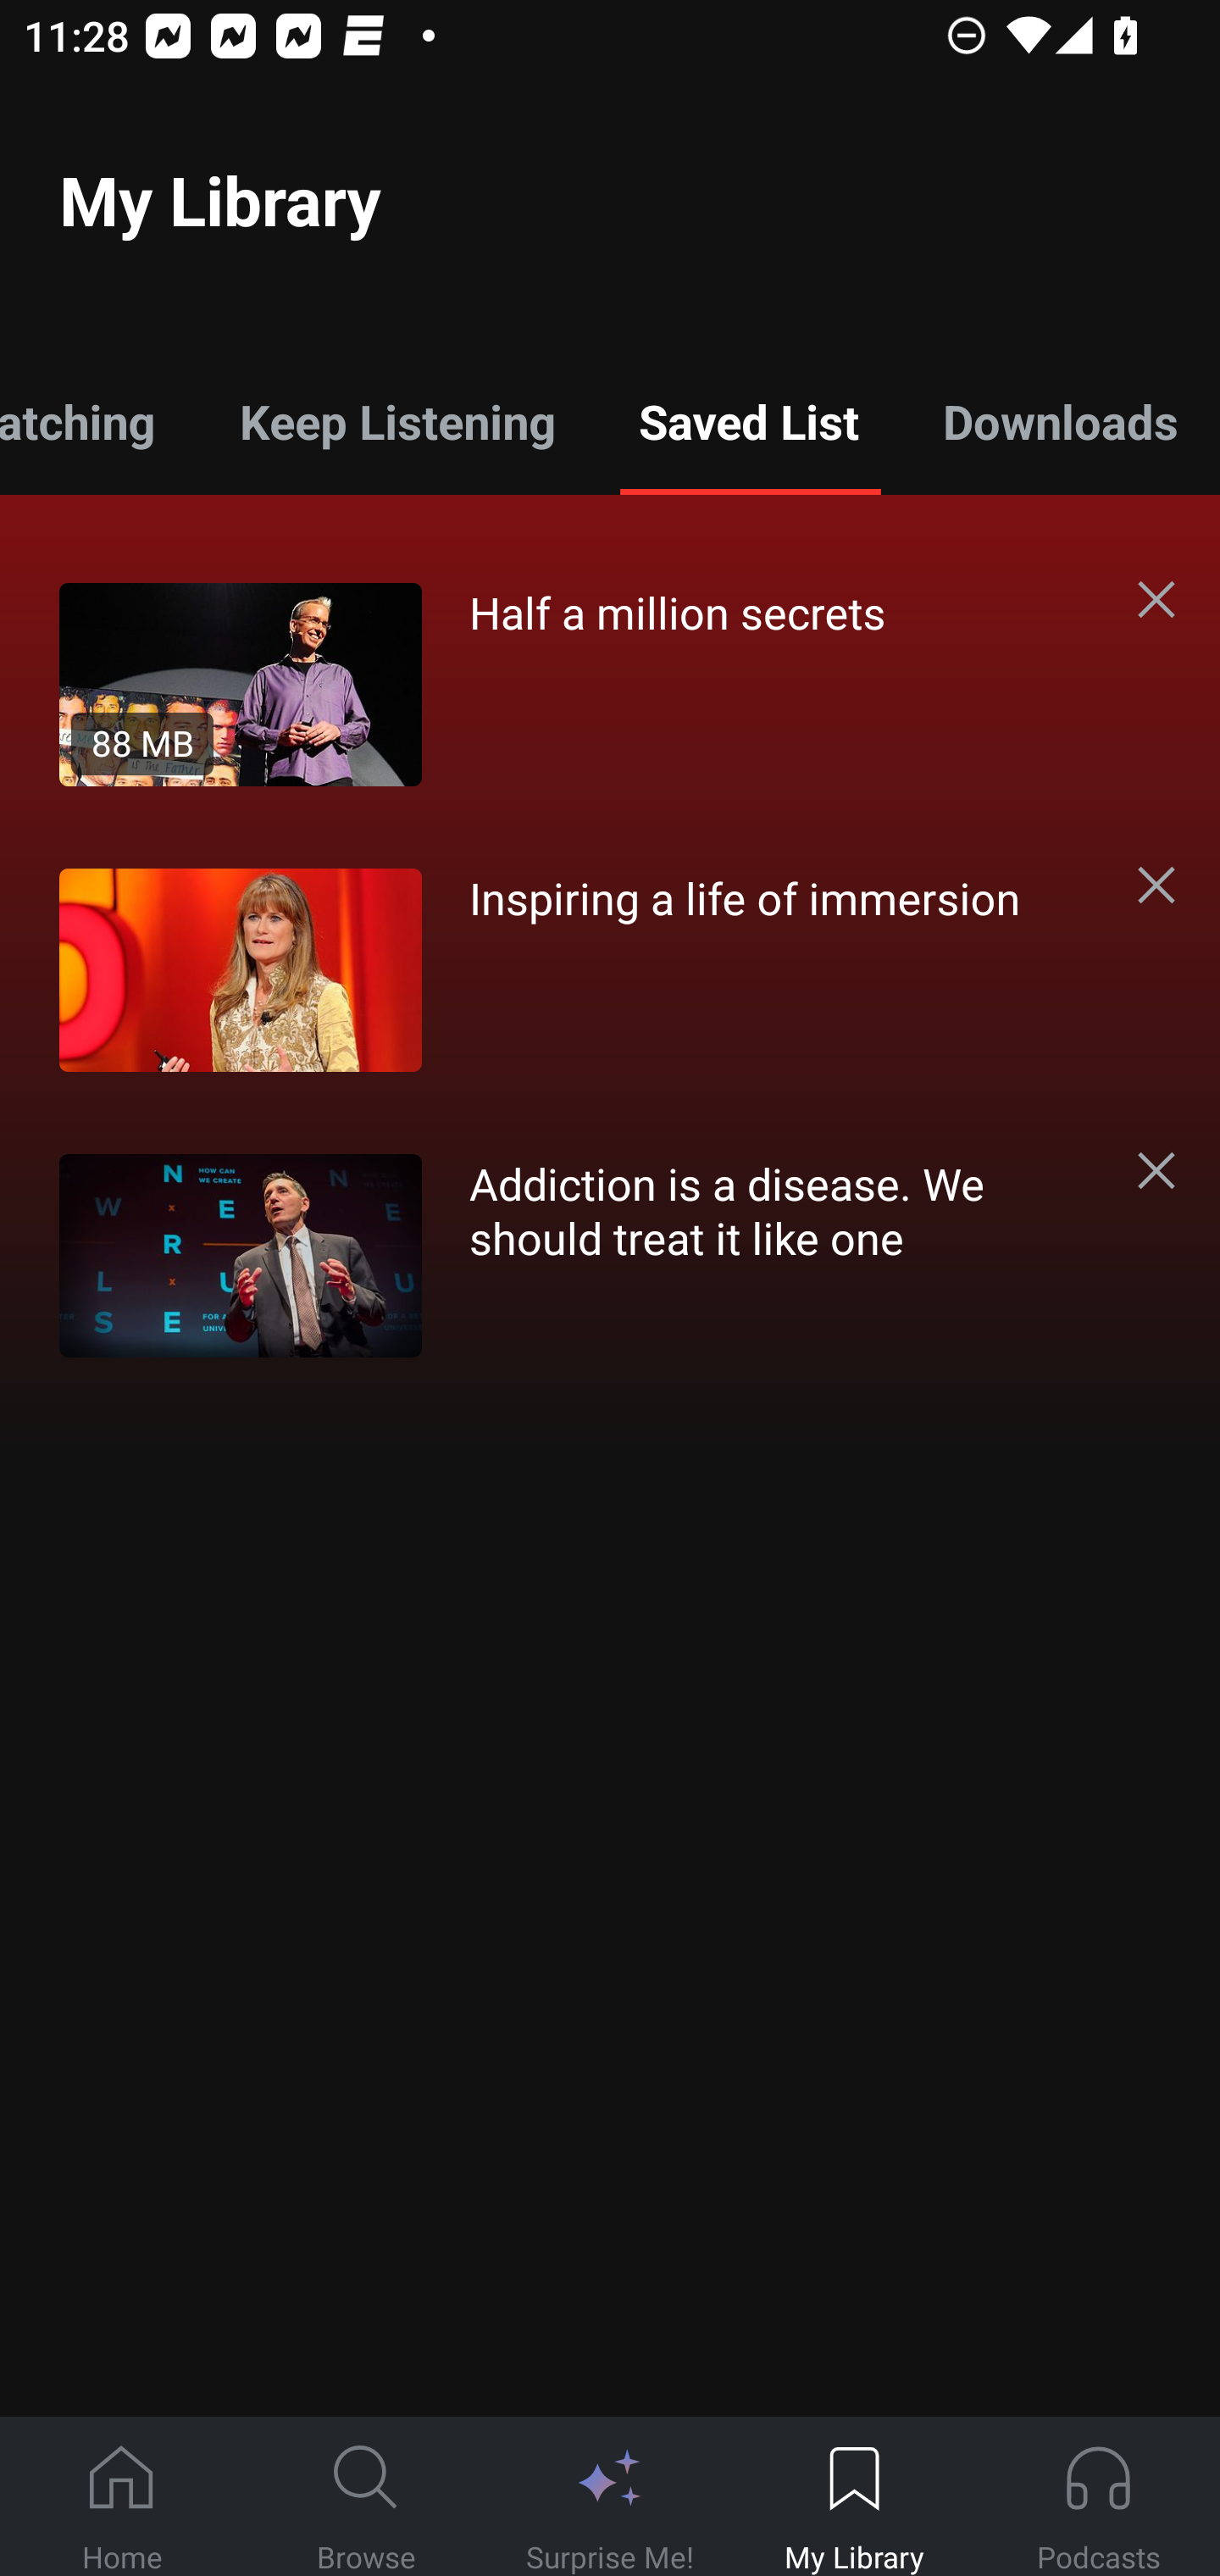 The width and height of the screenshot is (1220, 2576). Describe the element at coordinates (366, 2497) in the screenshot. I see `Browse` at that location.